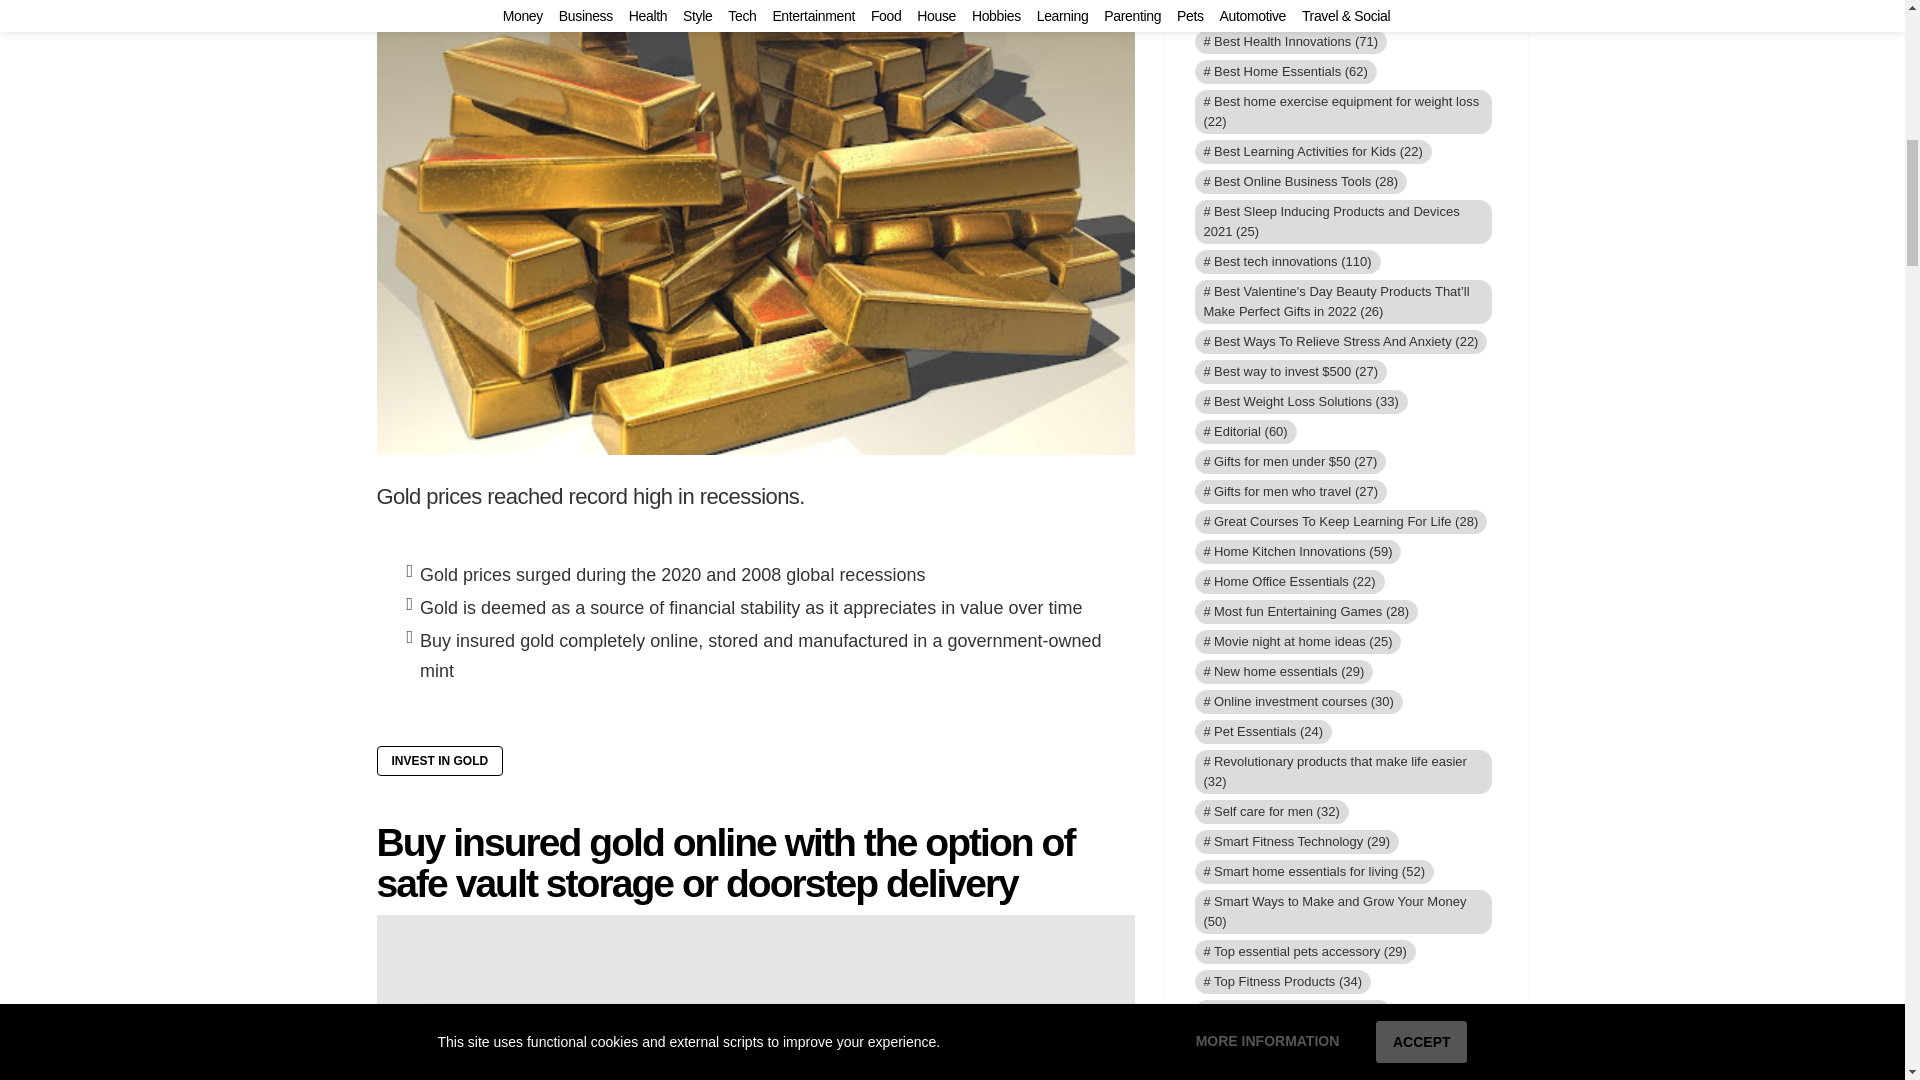 The image size is (1920, 1080). I want to click on Could gold protect you from any future recessions?, so click(700, 10).